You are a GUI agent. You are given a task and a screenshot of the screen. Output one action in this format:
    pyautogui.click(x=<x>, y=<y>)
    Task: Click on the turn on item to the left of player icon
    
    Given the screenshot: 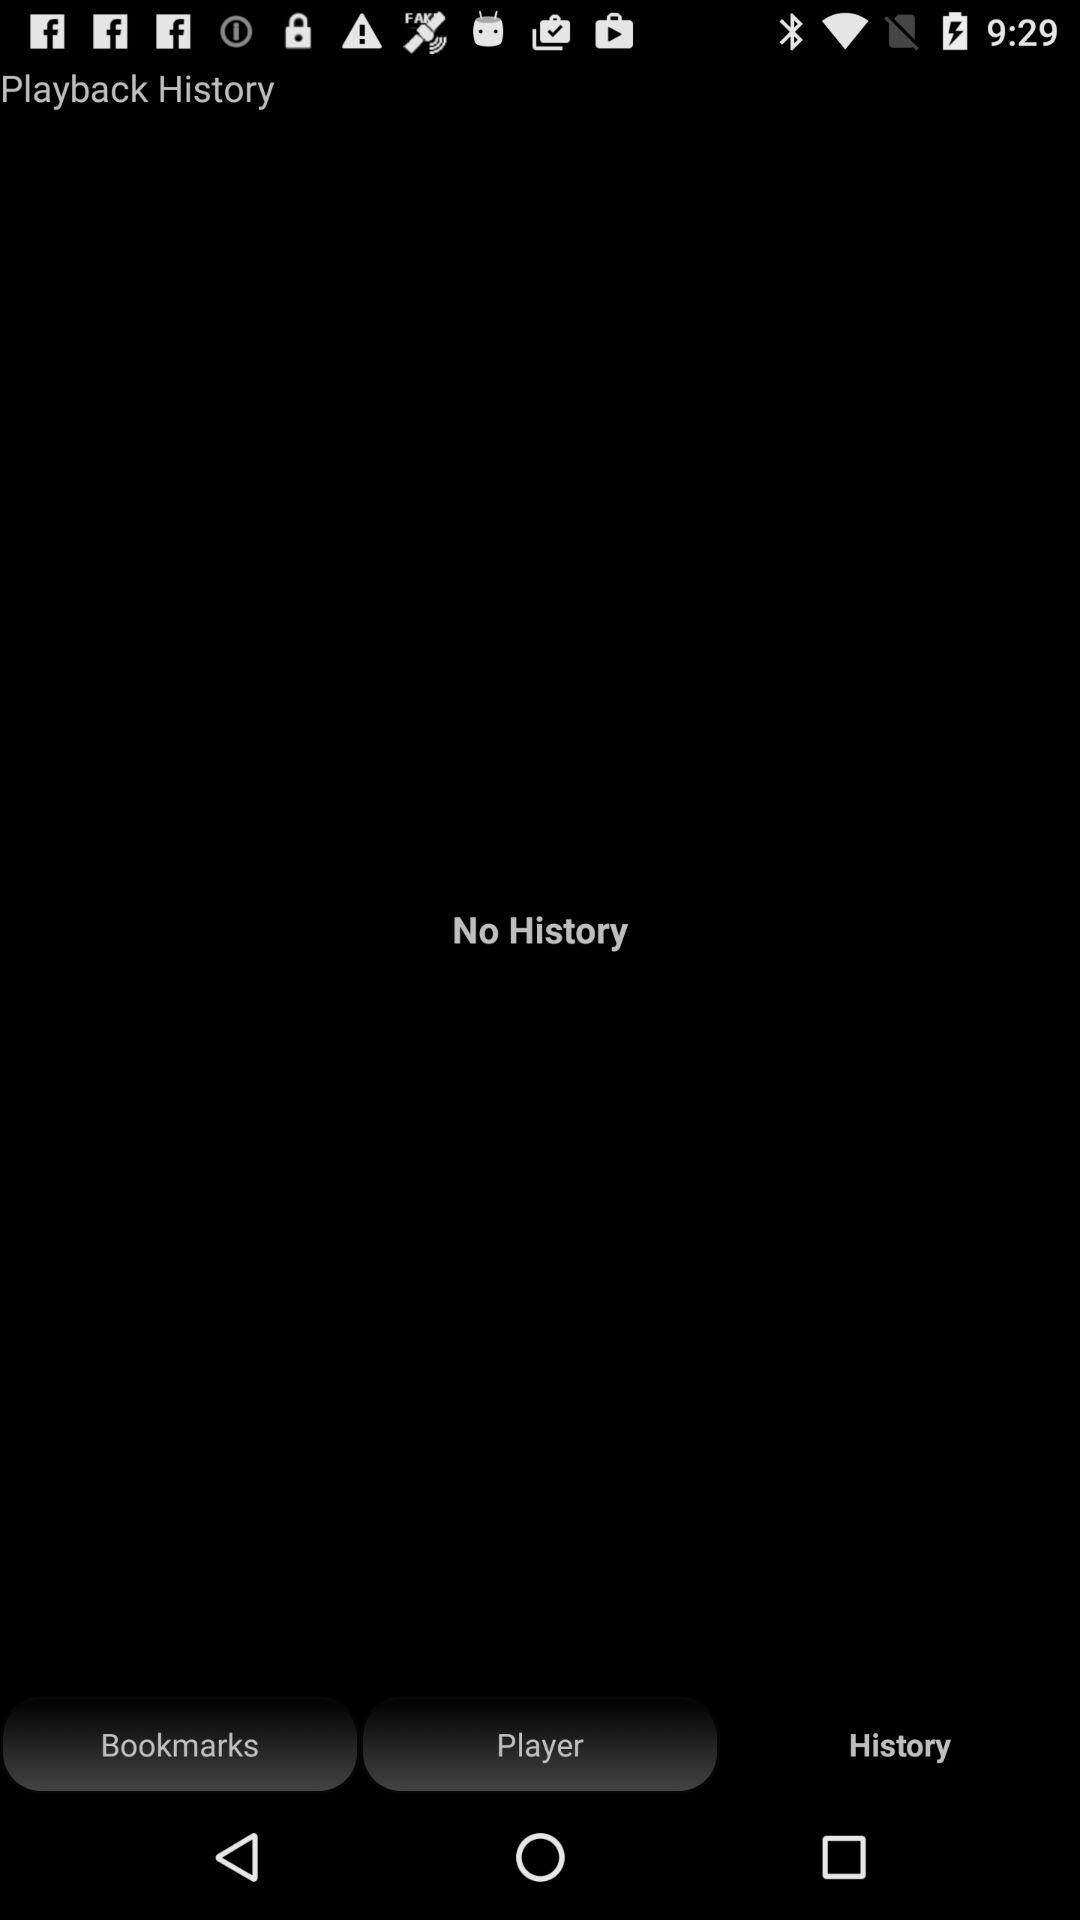 What is the action you would take?
    pyautogui.click(x=180, y=1744)
    